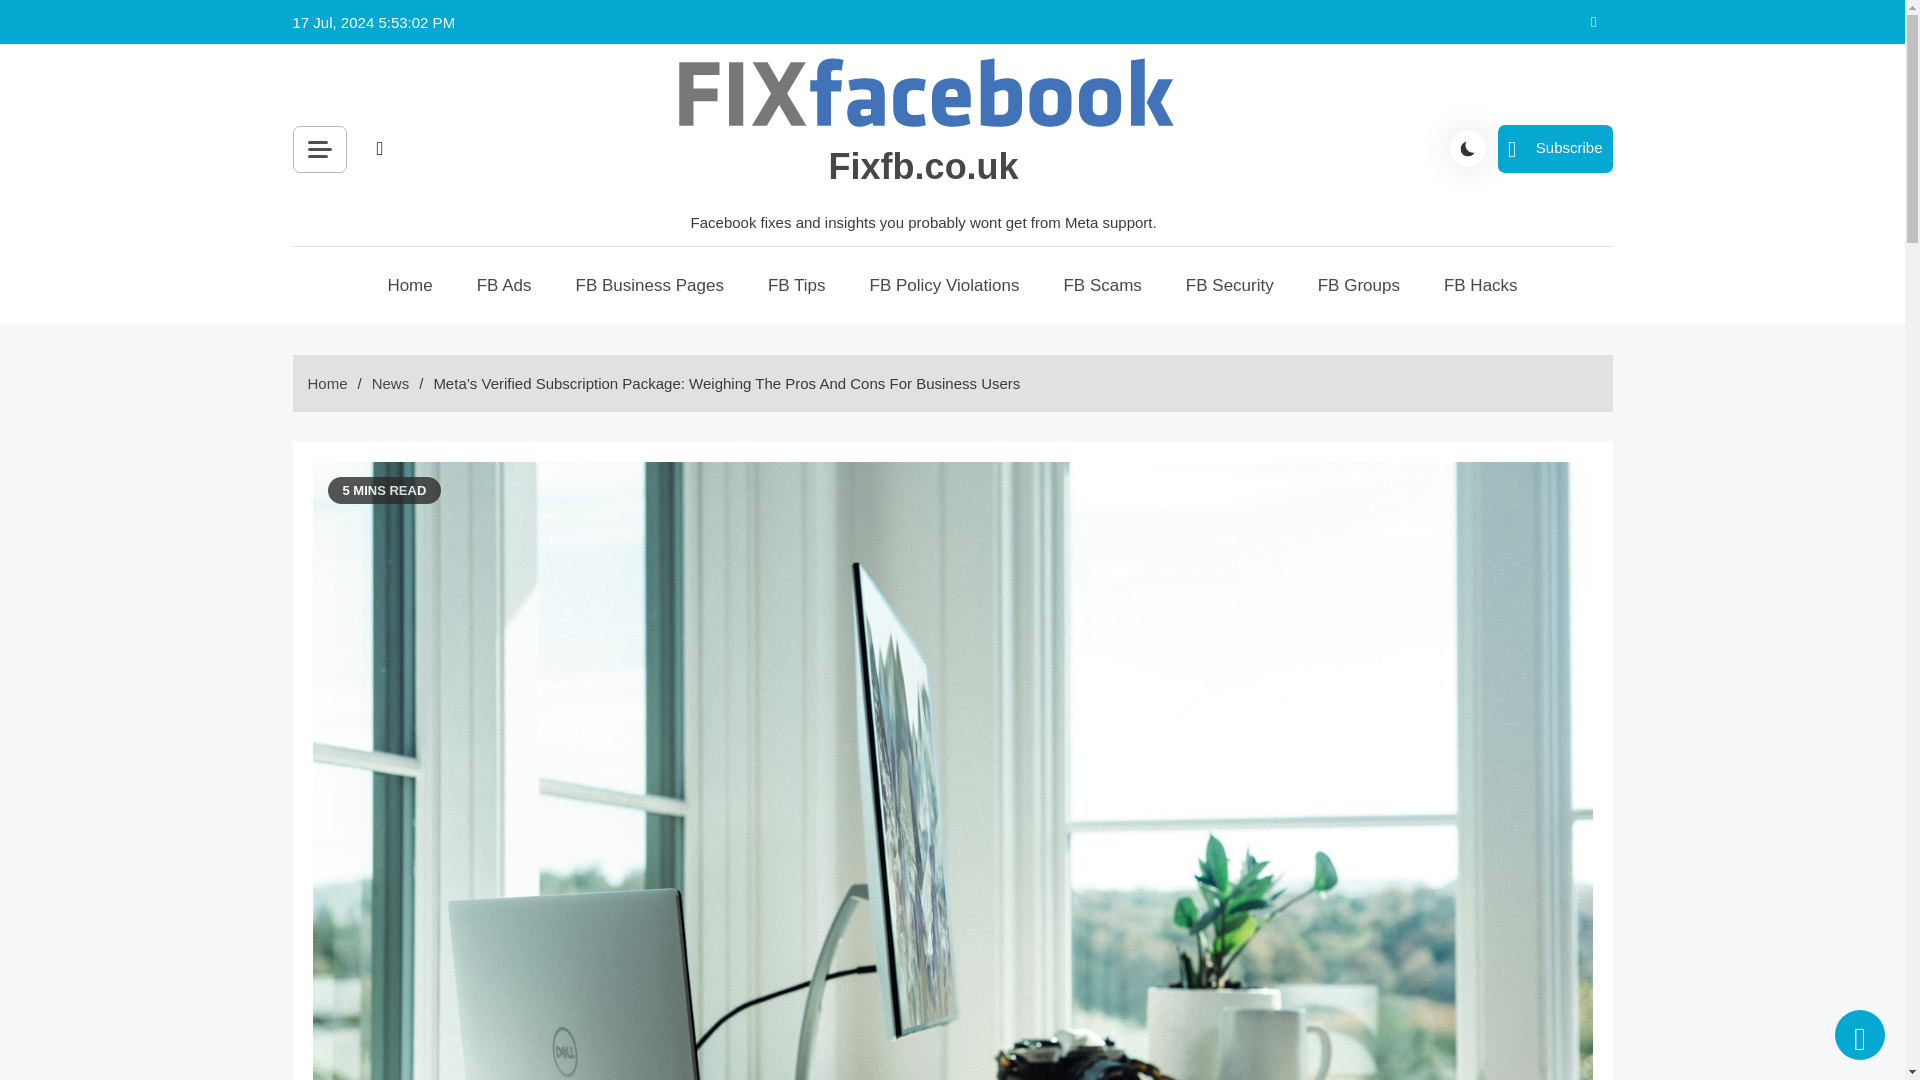 Image resolution: width=1920 pixels, height=1080 pixels. What do you see at coordinates (797, 286) in the screenshot?
I see `FB Tips` at bounding box center [797, 286].